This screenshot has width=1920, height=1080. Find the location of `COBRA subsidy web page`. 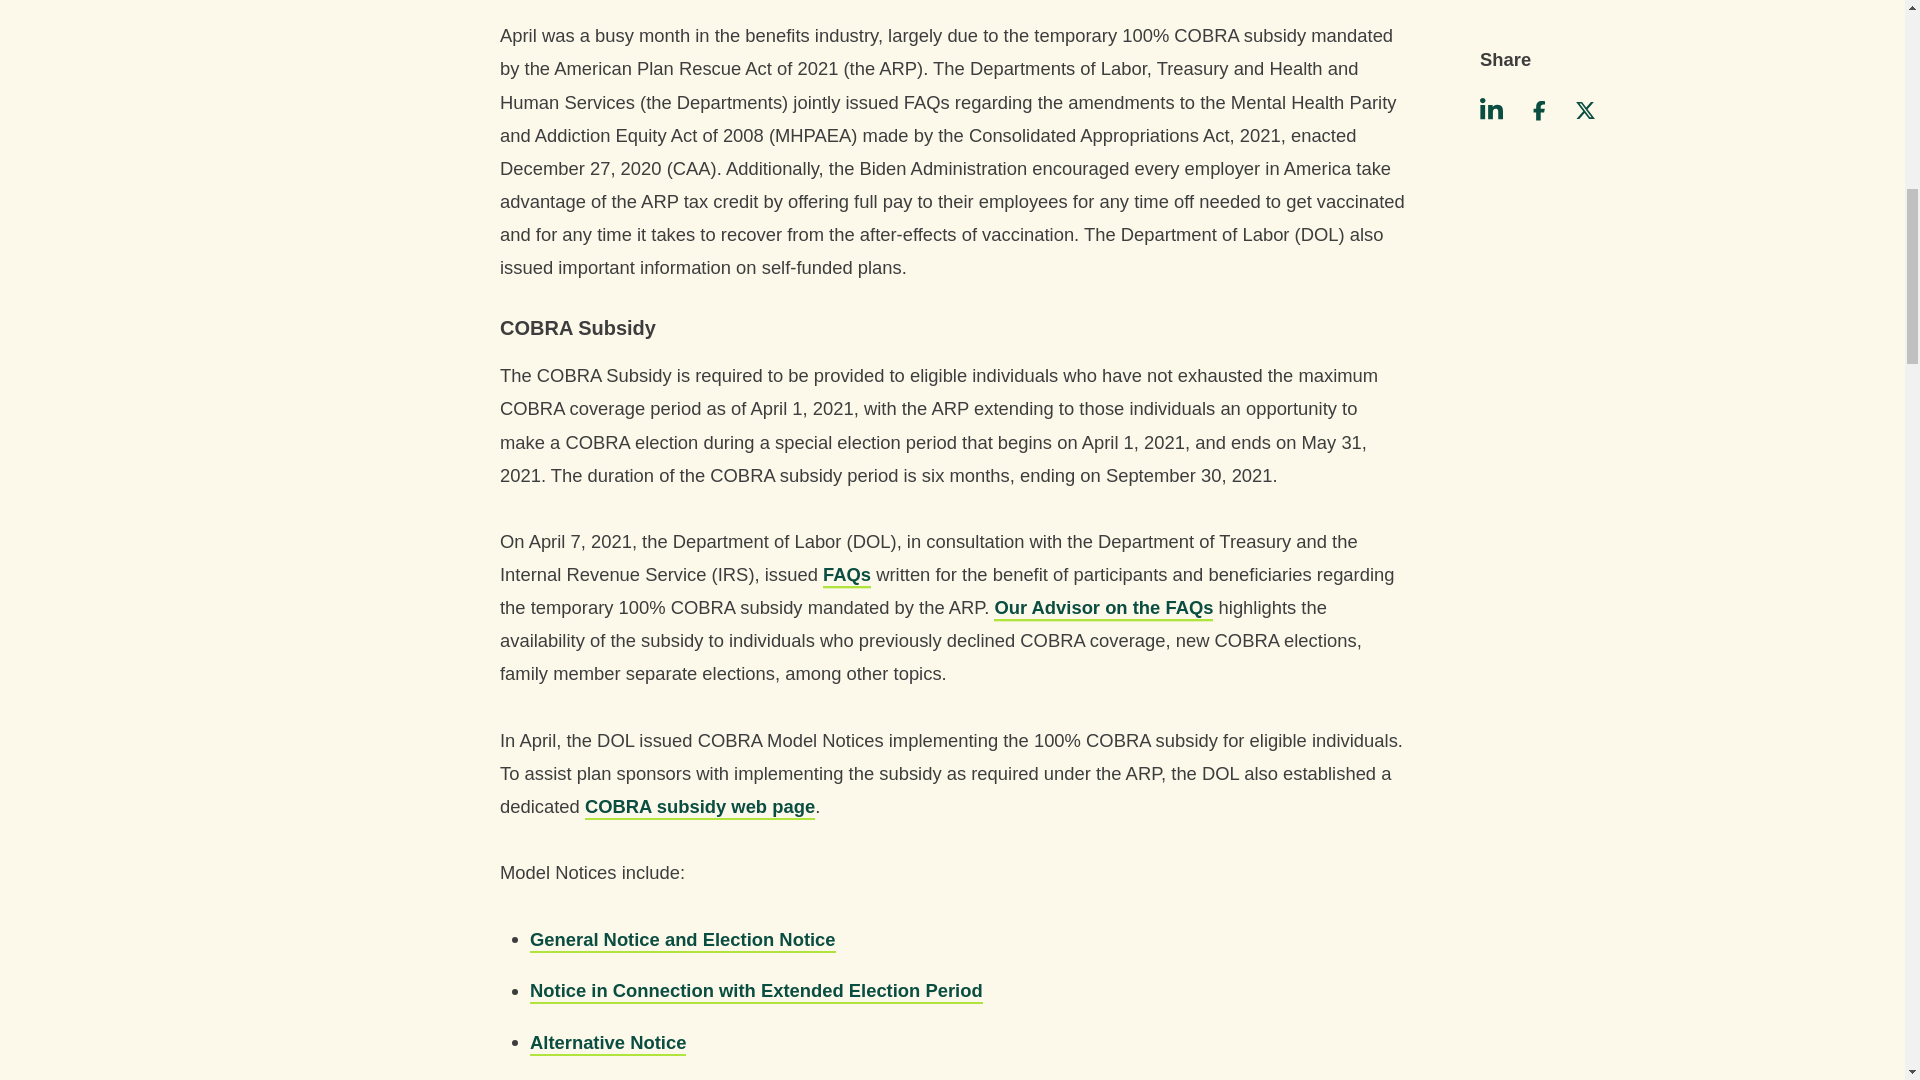

COBRA subsidy web page is located at coordinates (700, 805).